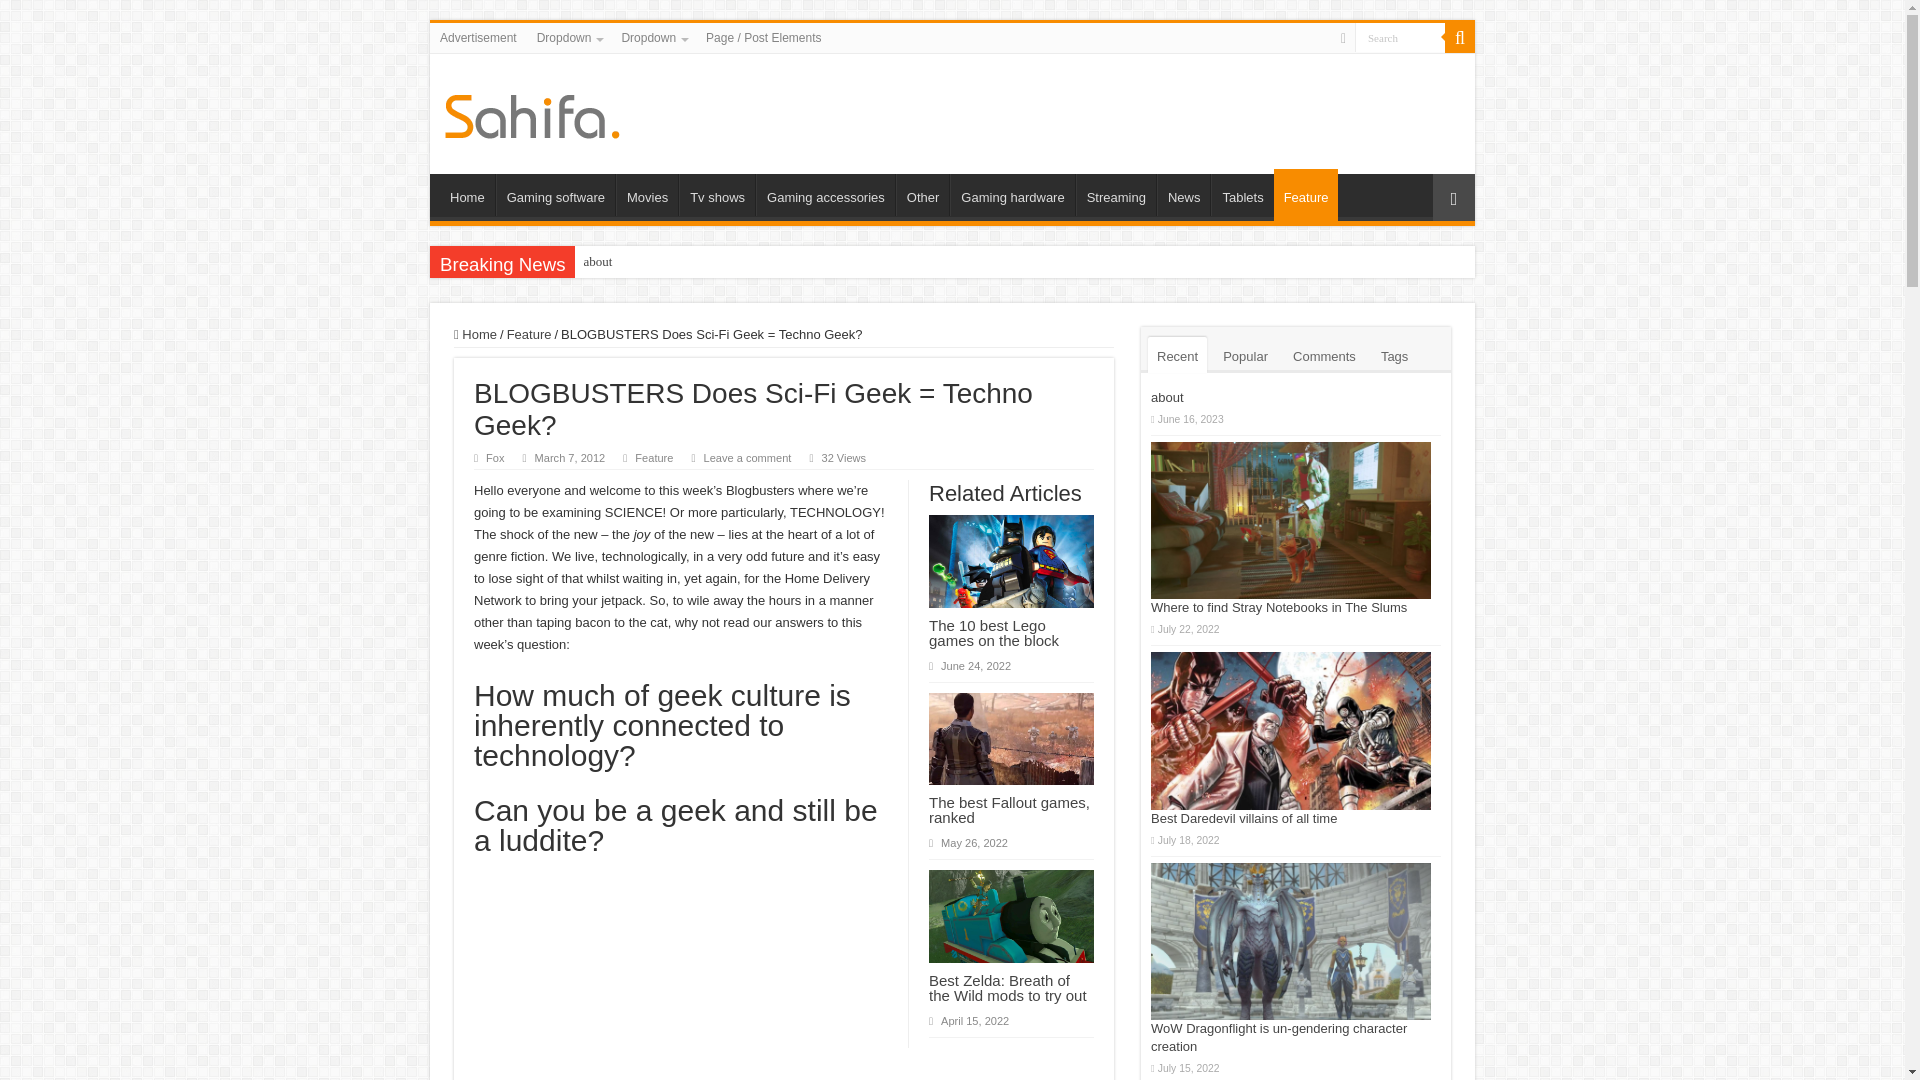 The width and height of the screenshot is (1920, 1080). What do you see at coordinates (646, 194) in the screenshot?
I see `Movies` at bounding box center [646, 194].